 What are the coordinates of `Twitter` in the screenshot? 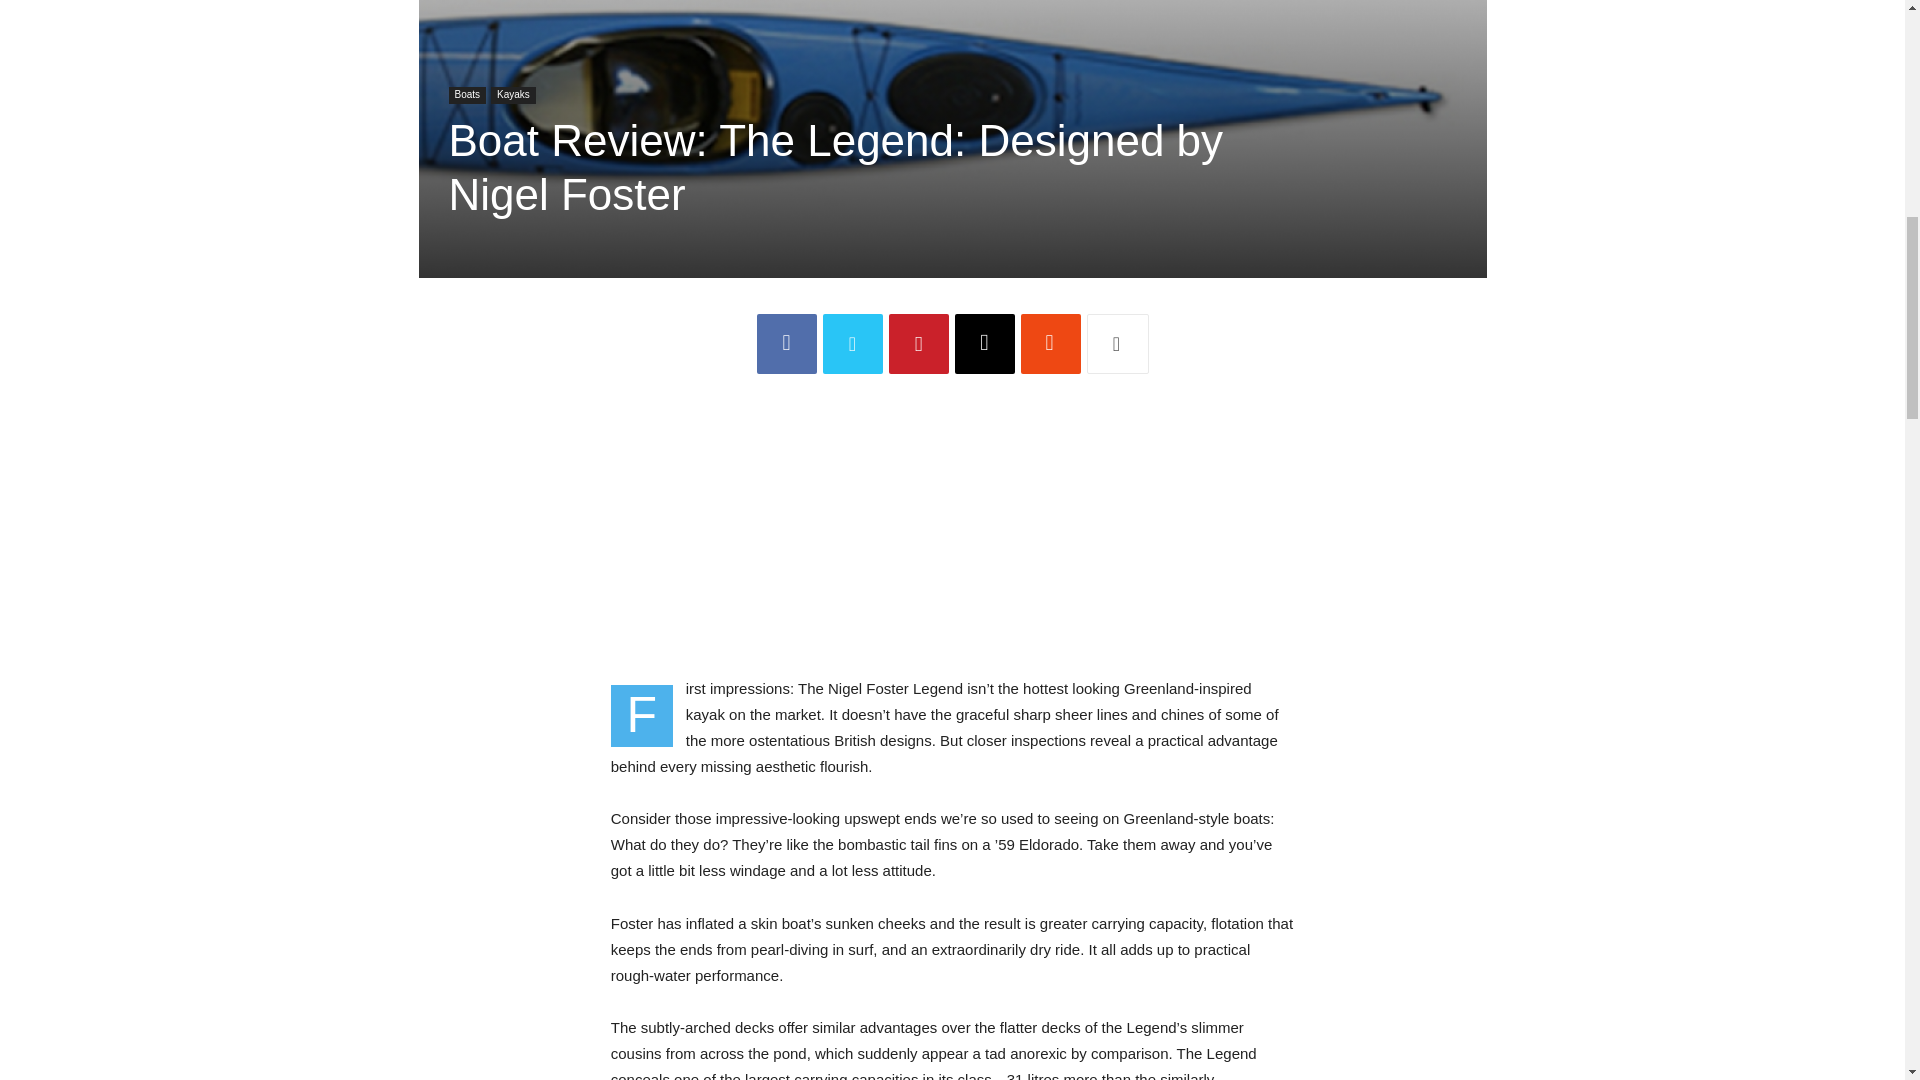 It's located at (851, 344).